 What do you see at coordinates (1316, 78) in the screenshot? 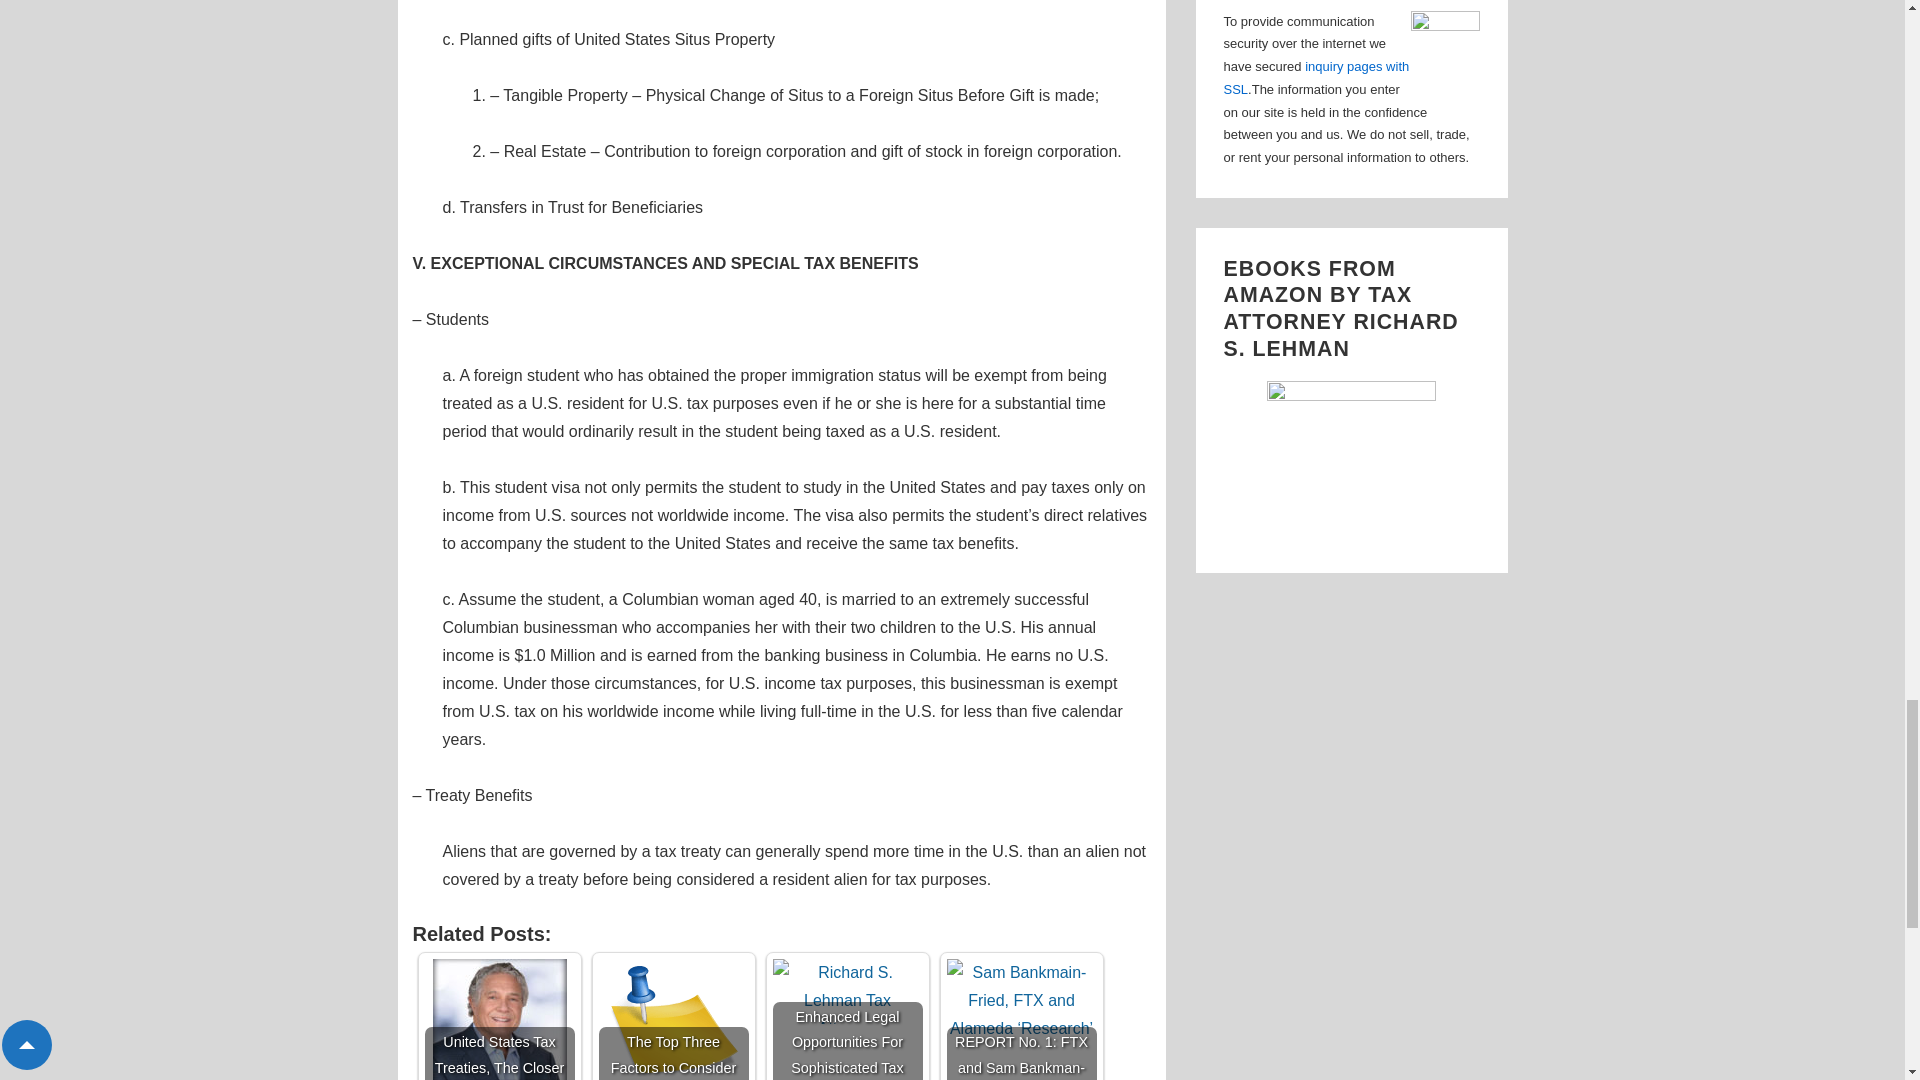
I see `Contact Richard S Lehman Tax Attorney` at bounding box center [1316, 78].